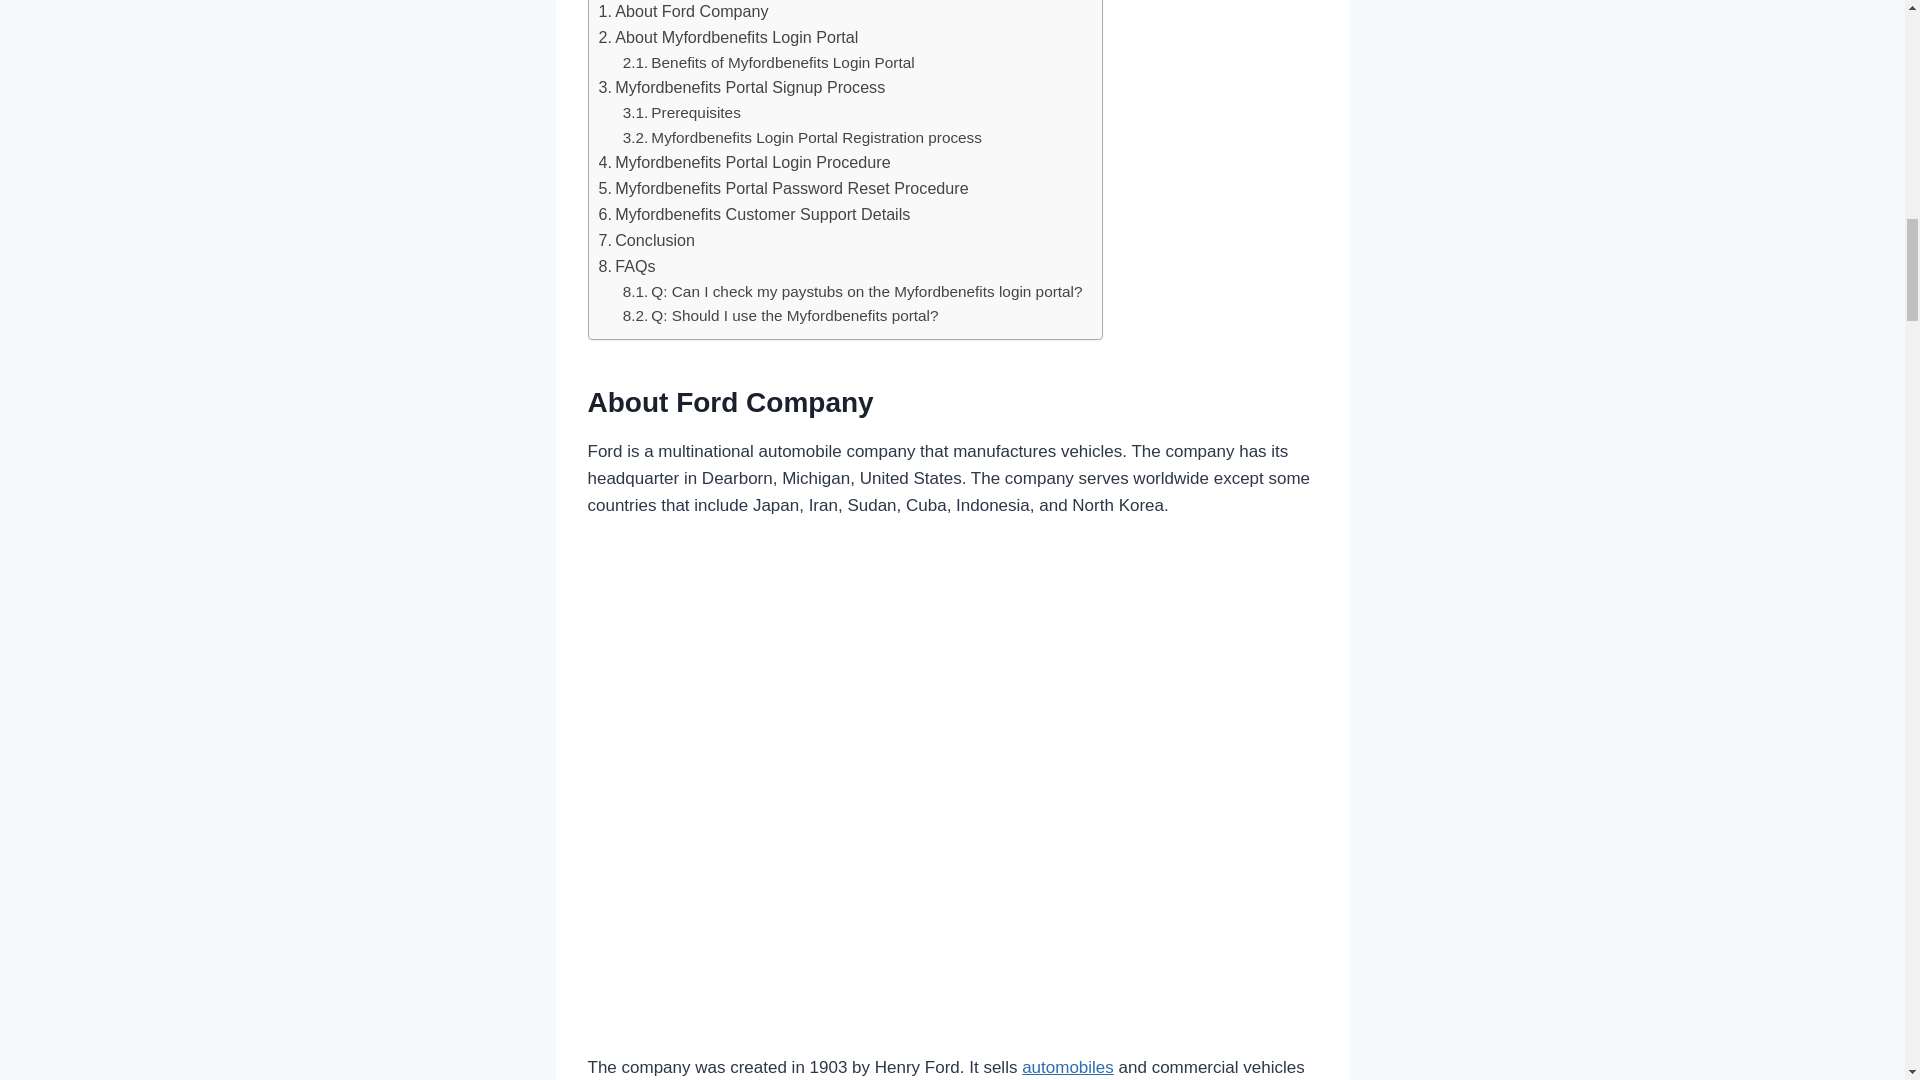  I want to click on Benefits of Myfordbenefits Login Portal, so click(768, 62).